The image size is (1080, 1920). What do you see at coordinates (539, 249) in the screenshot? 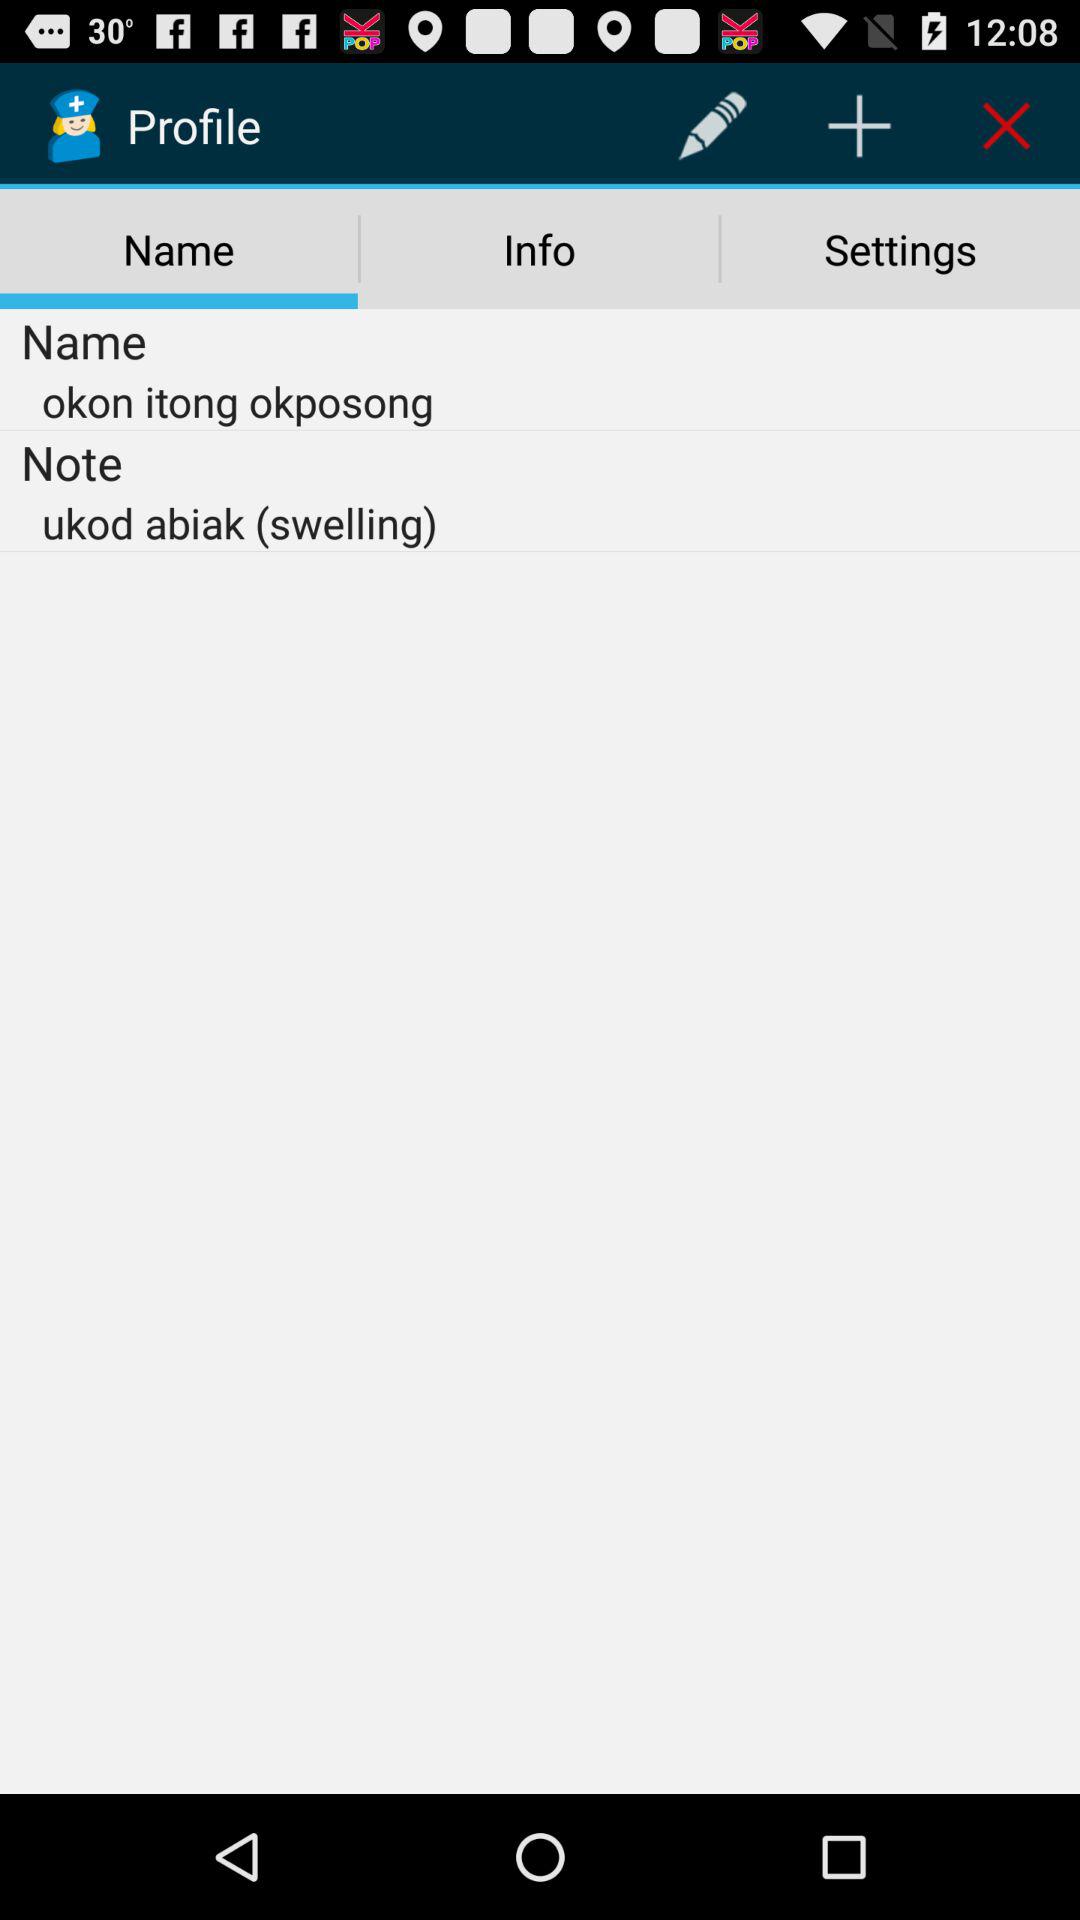
I see `tap the item next to name icon` at bounding box center [539, 249].